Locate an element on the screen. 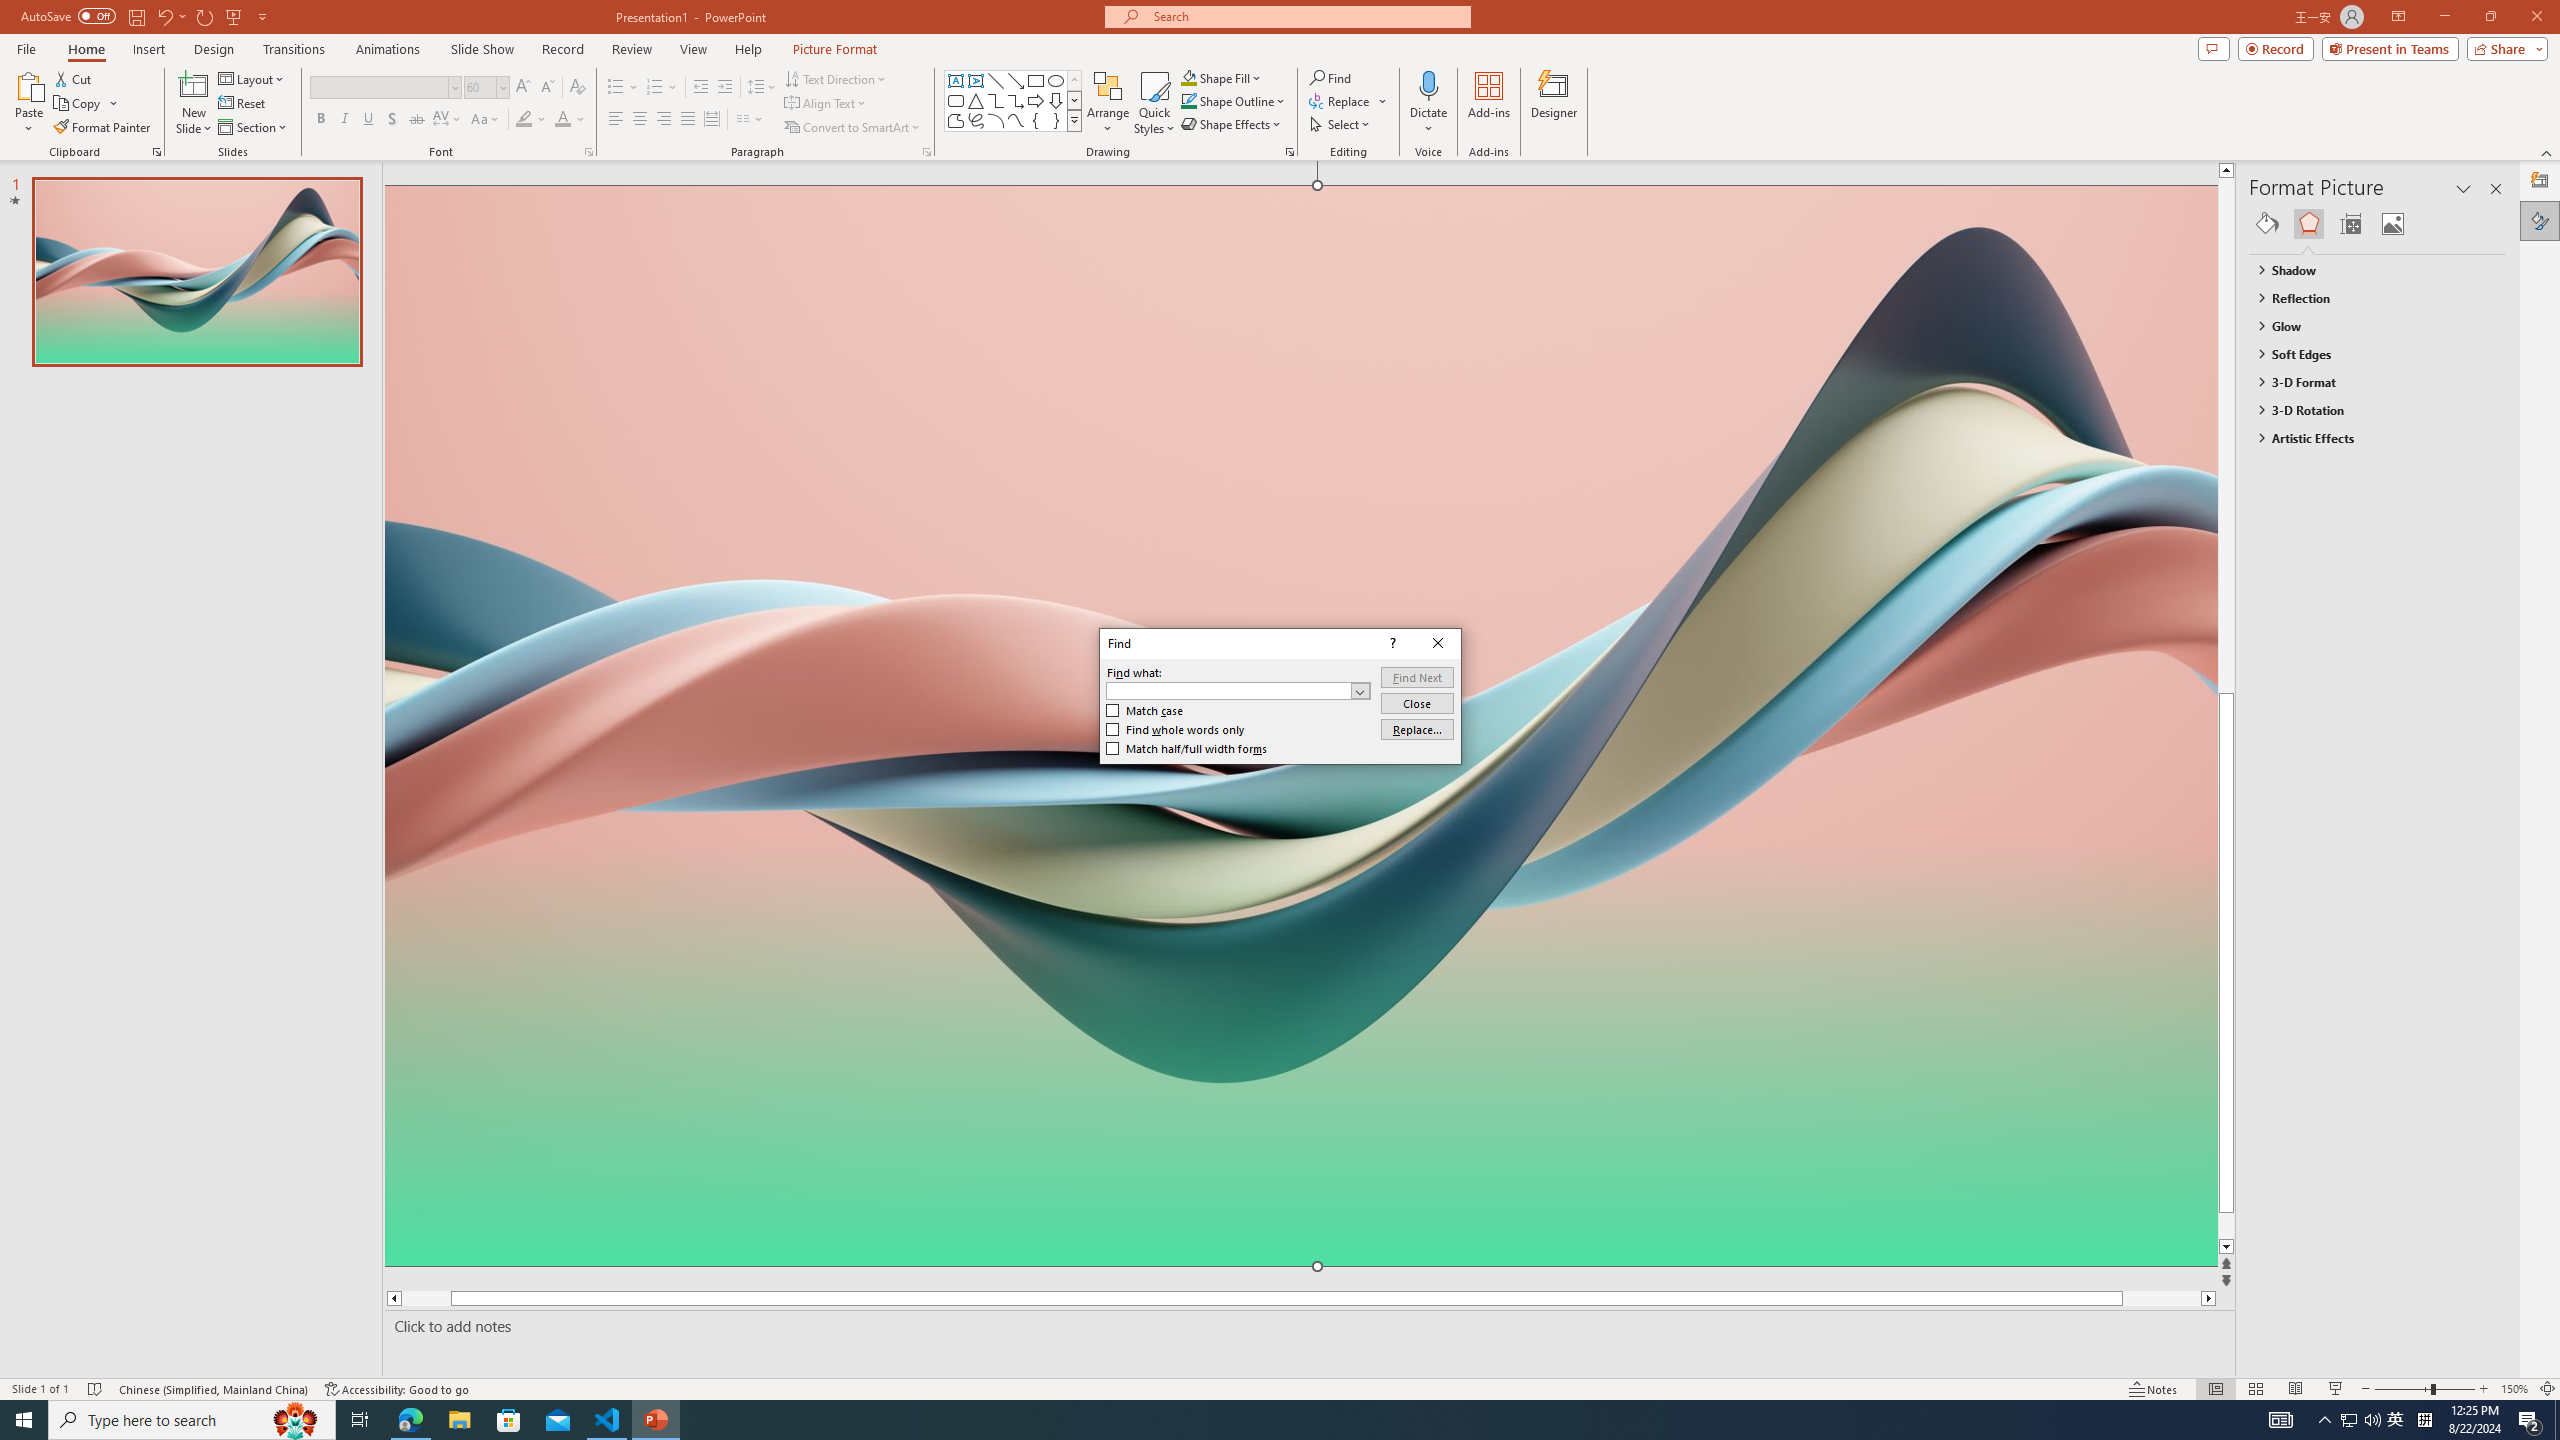 The image size is (2560, 1440). Columns is located at coordinates (750, 120).